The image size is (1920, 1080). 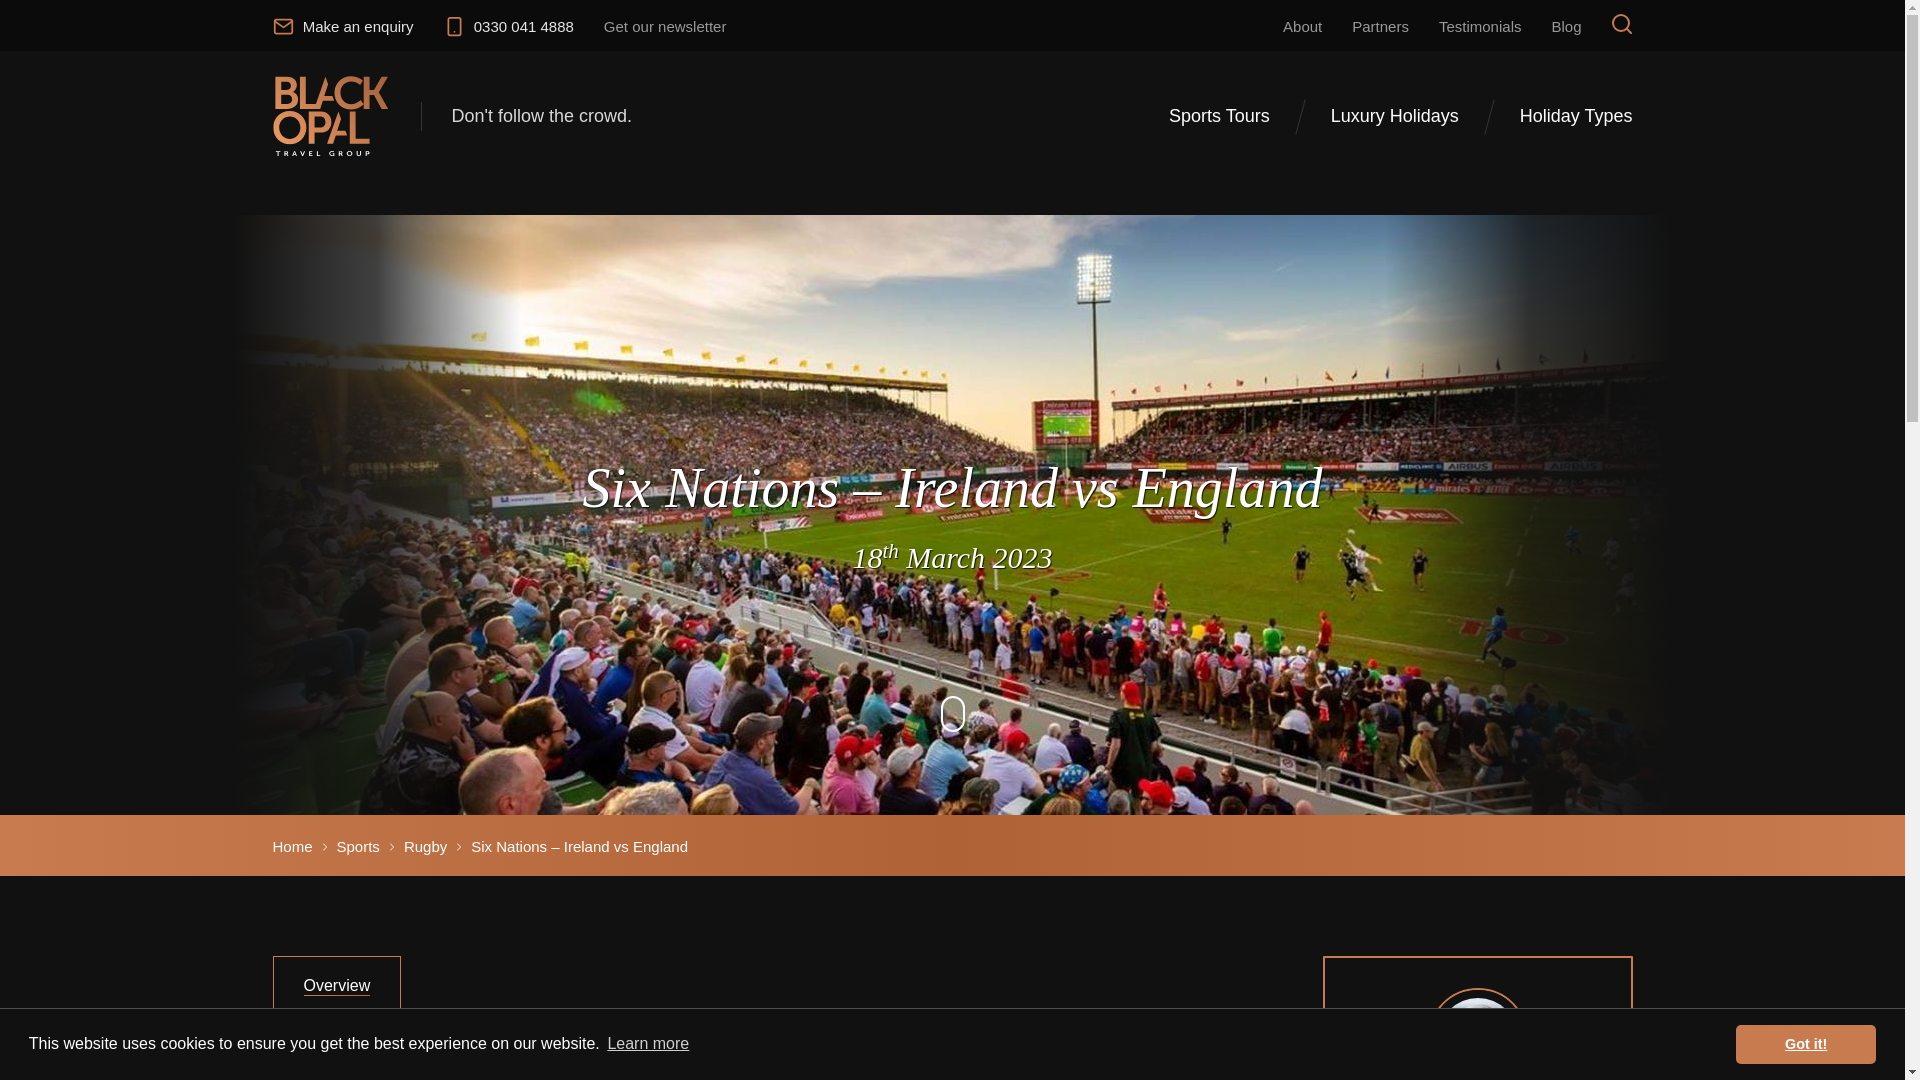 I want to click on Get our newsletter, so click(x=665, y=26).